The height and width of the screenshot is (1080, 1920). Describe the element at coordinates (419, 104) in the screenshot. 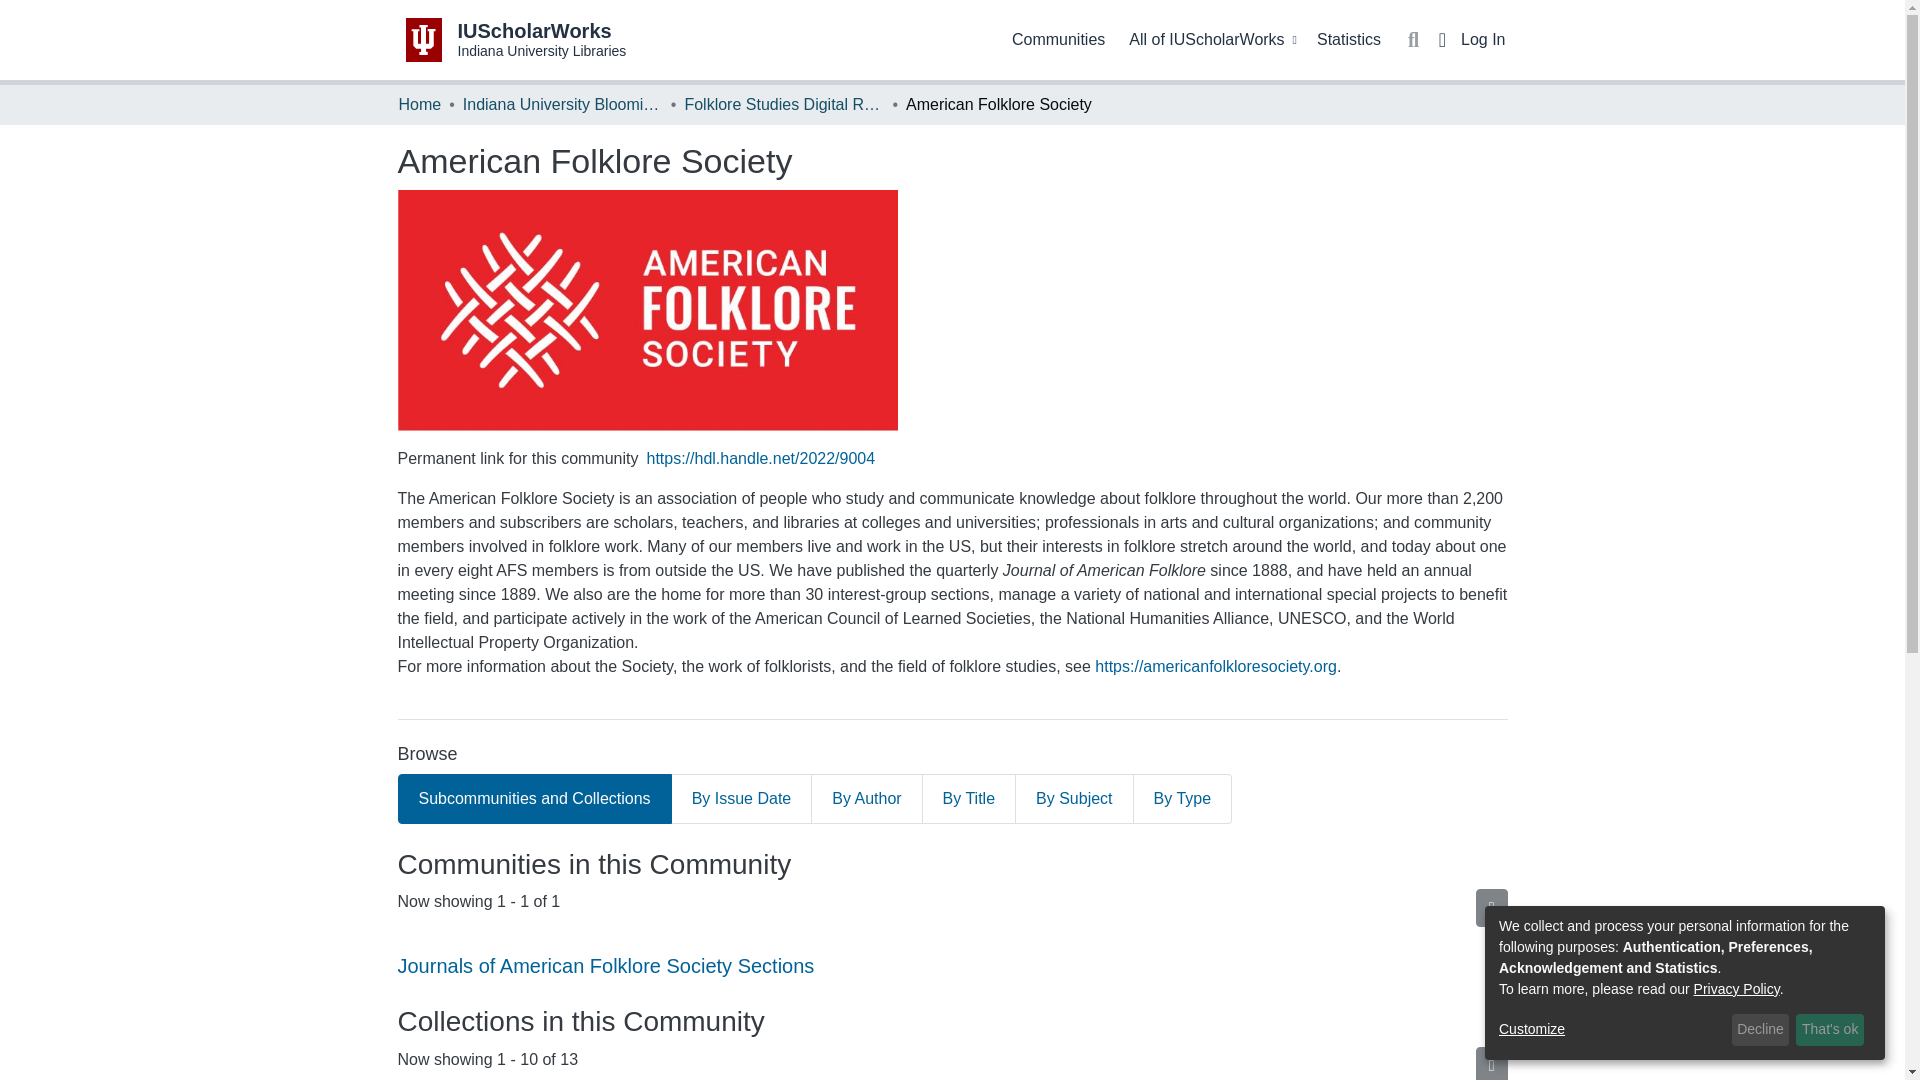

I see `Communities` at that location.